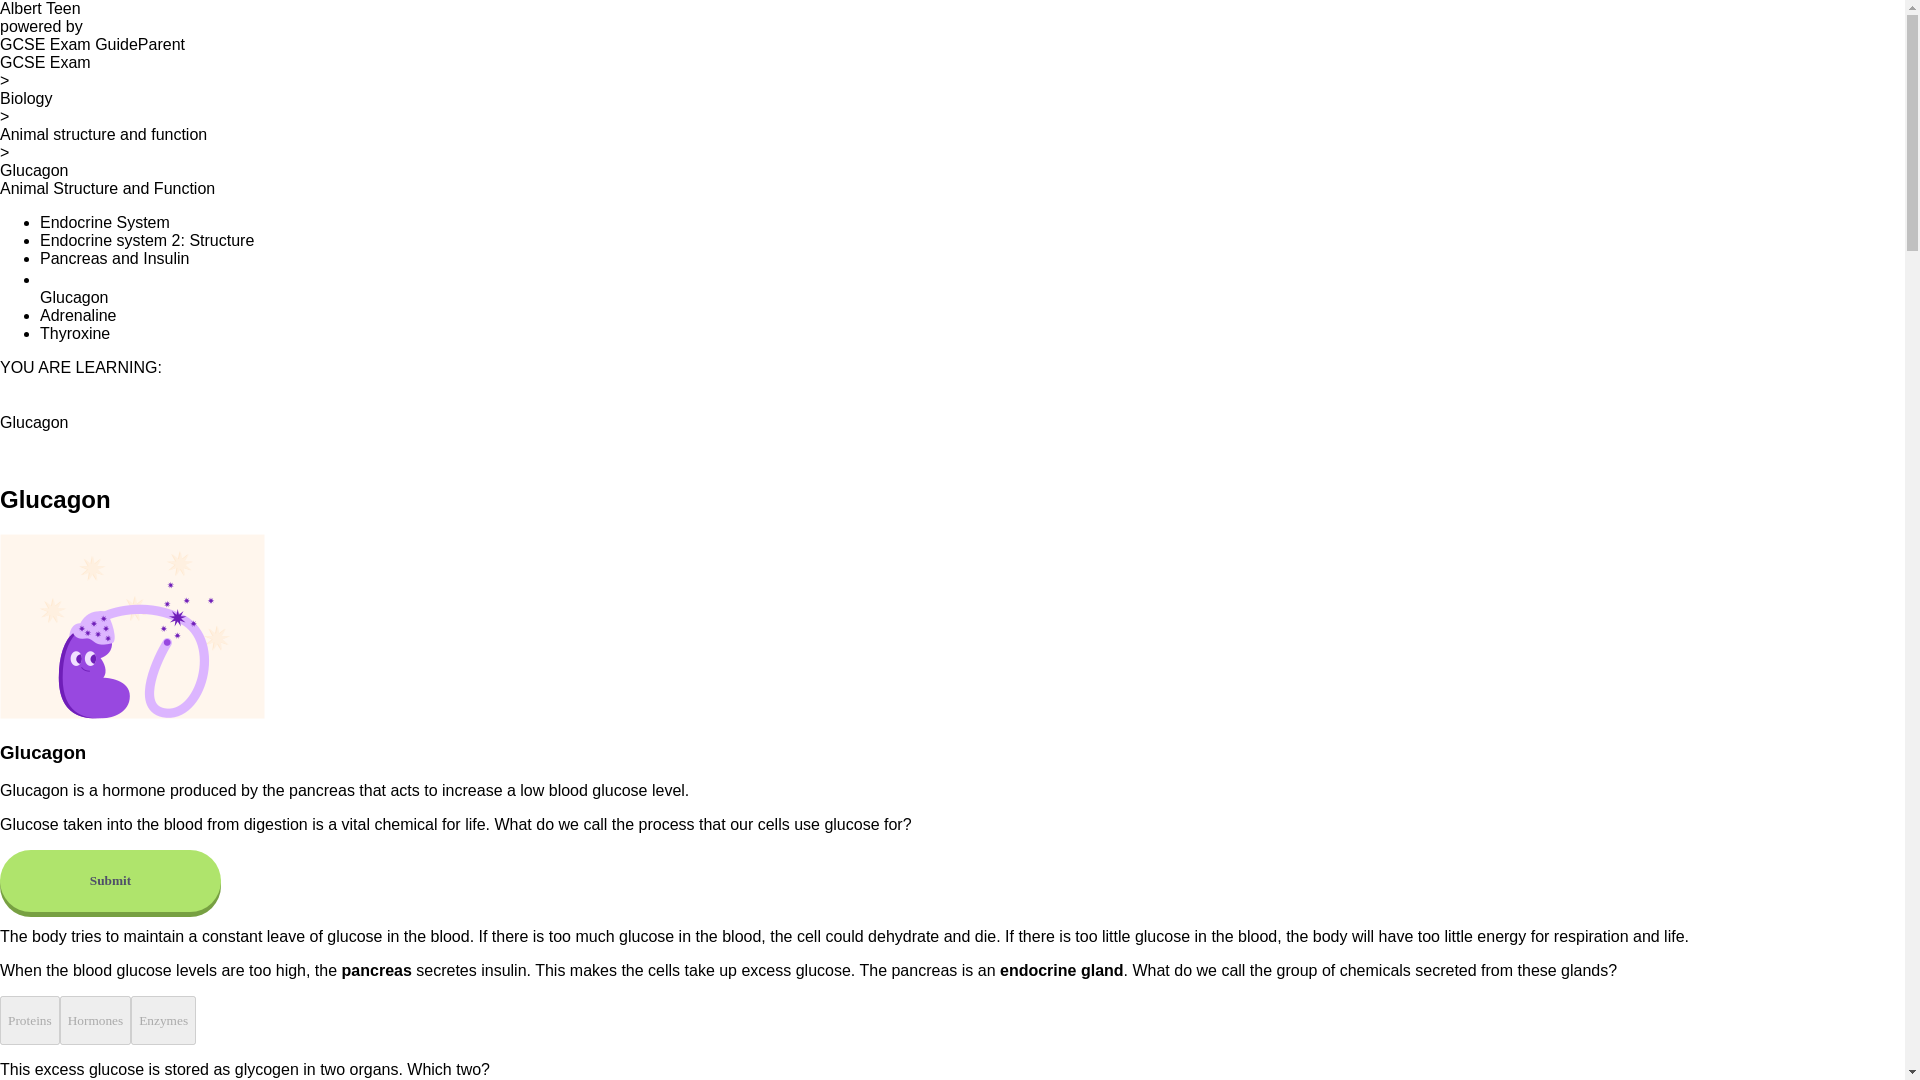 The height and width of the screenshot is (1080, 1920). Describe the element at coordinates (96, 1020) in the screenshot. I see `Hormones` at that location.